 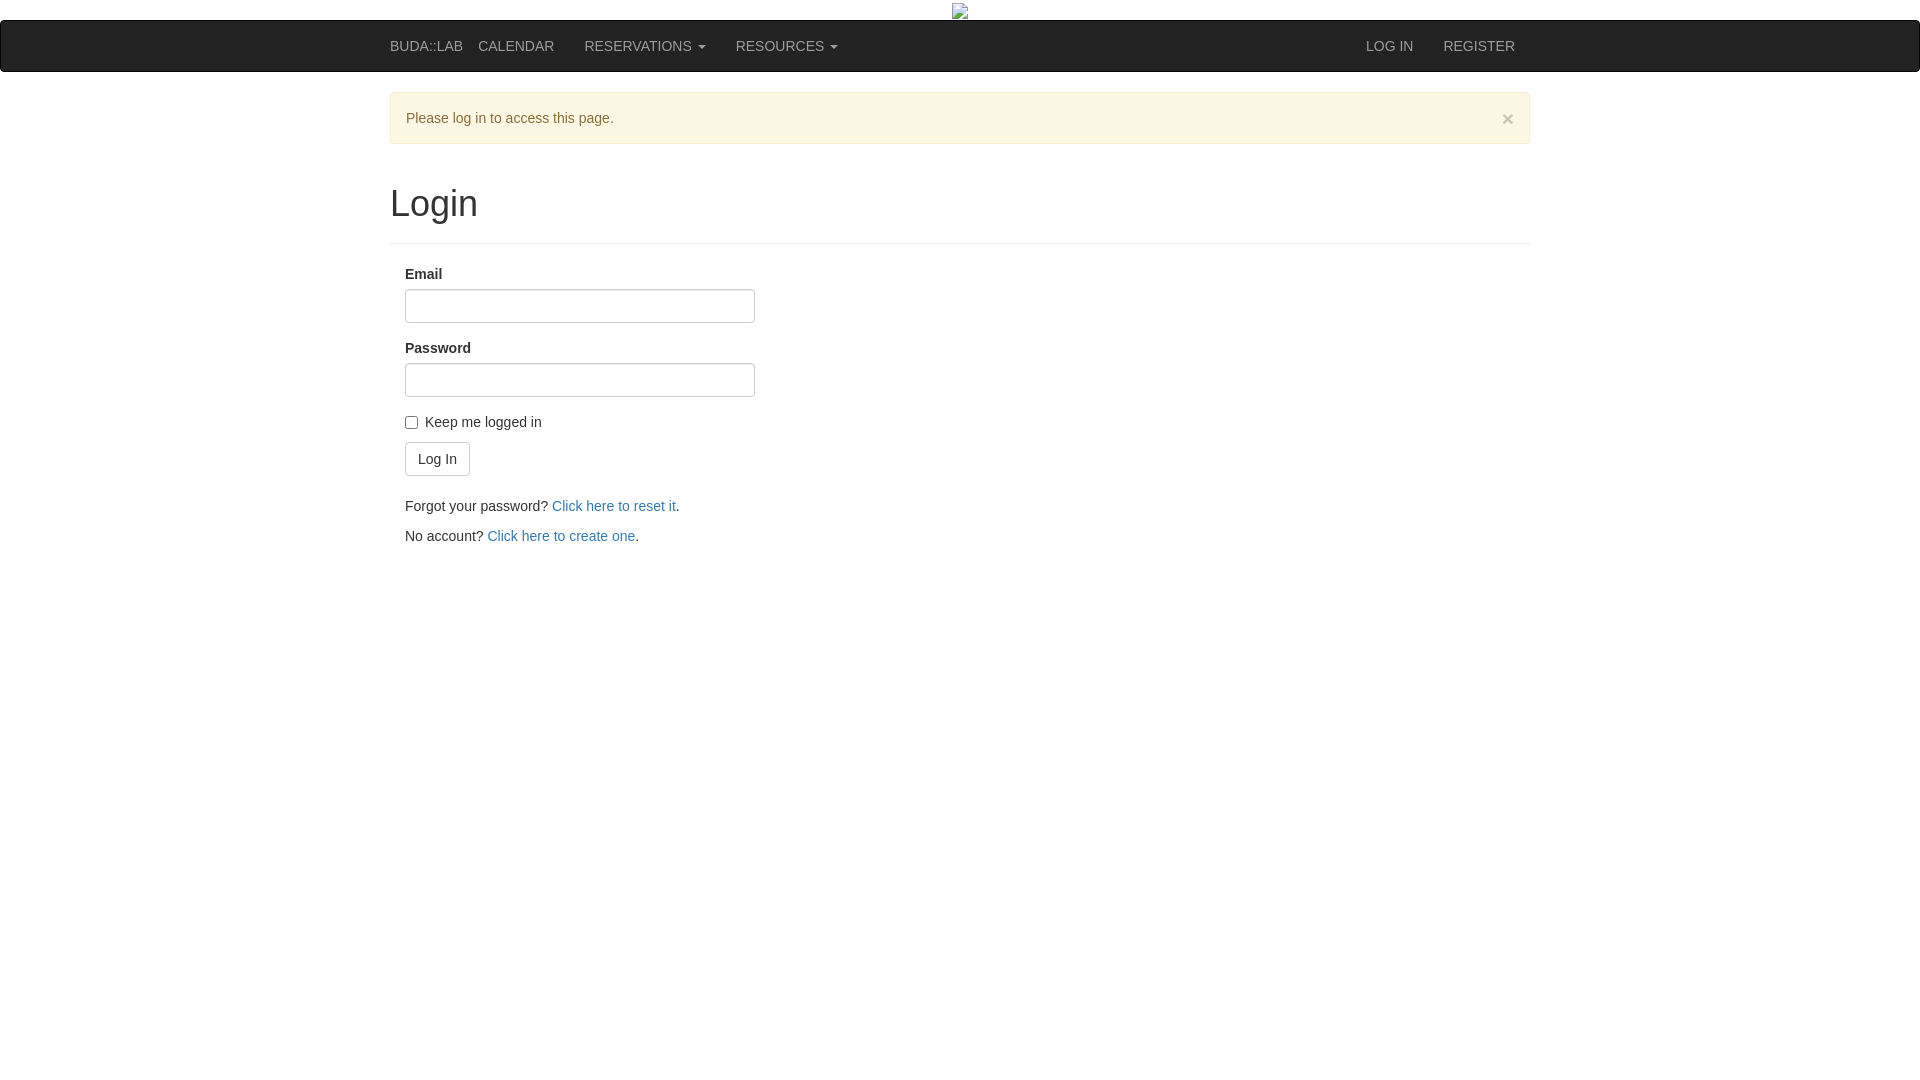 What do you see at coordinates (1390, 46) in the screenshot?
I see `LOG IN` at bounding box center [1390, 46].